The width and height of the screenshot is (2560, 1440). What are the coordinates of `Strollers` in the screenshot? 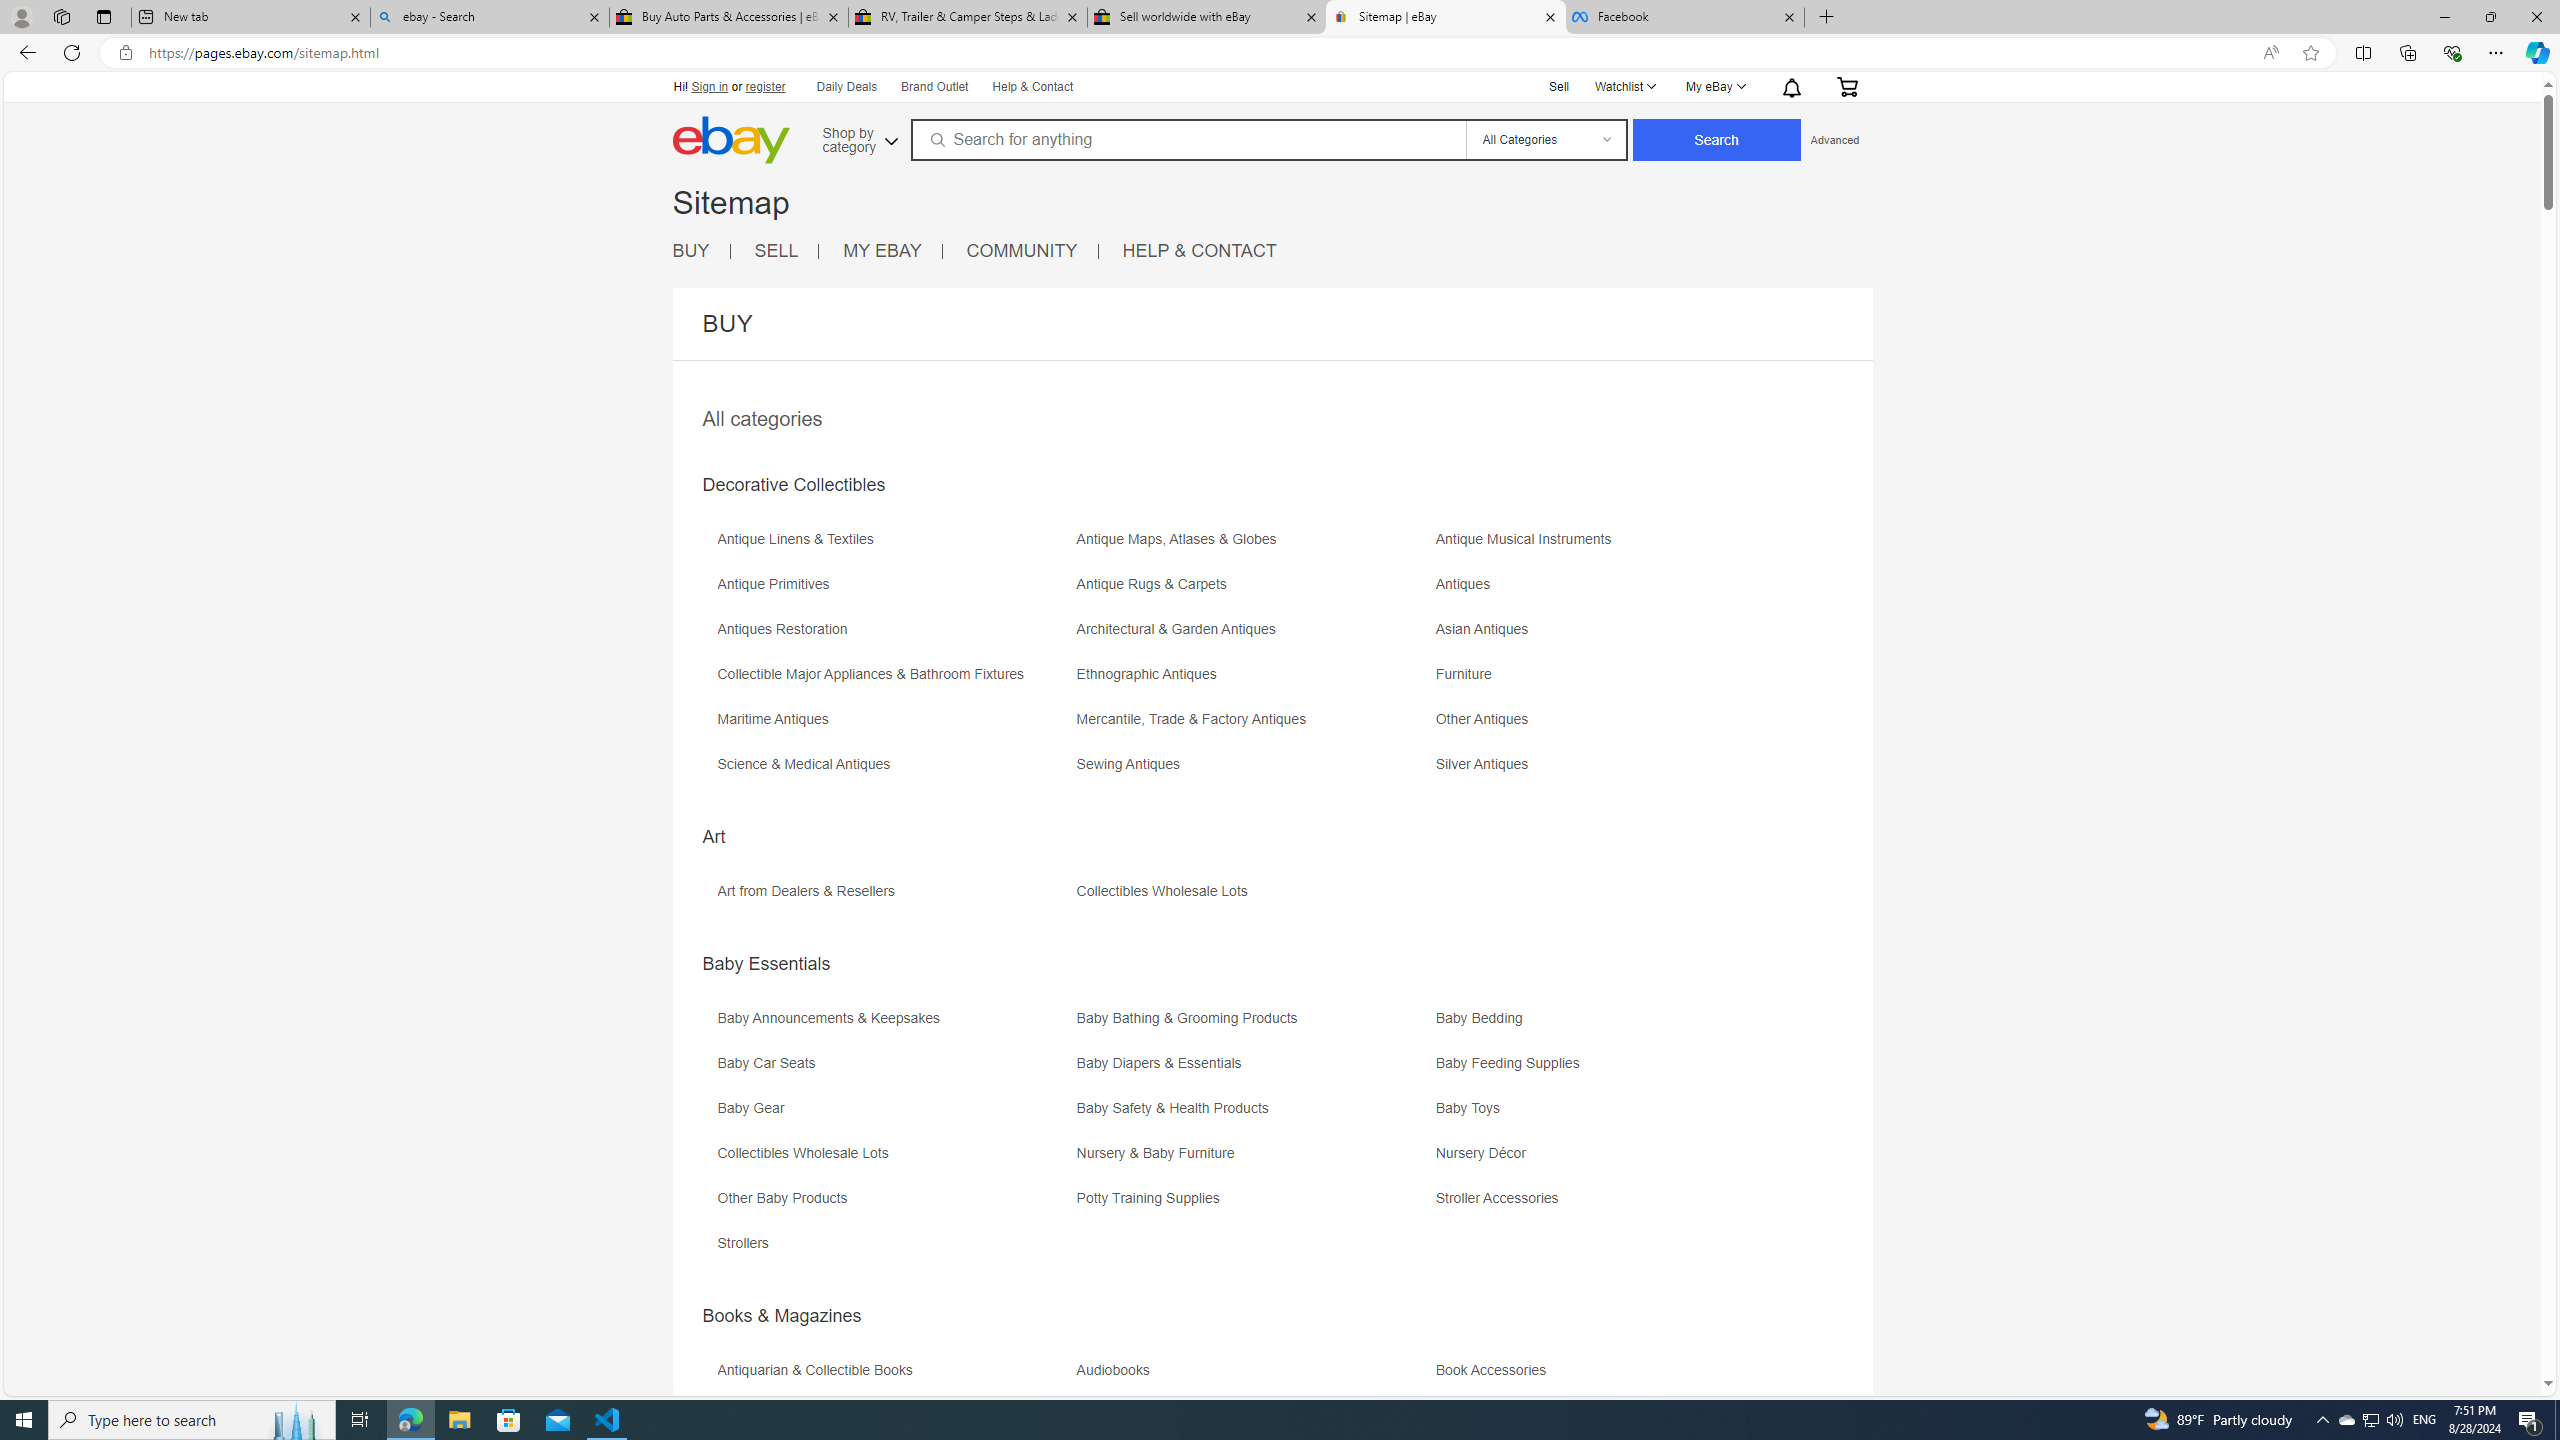 It's located at (747, 1243).